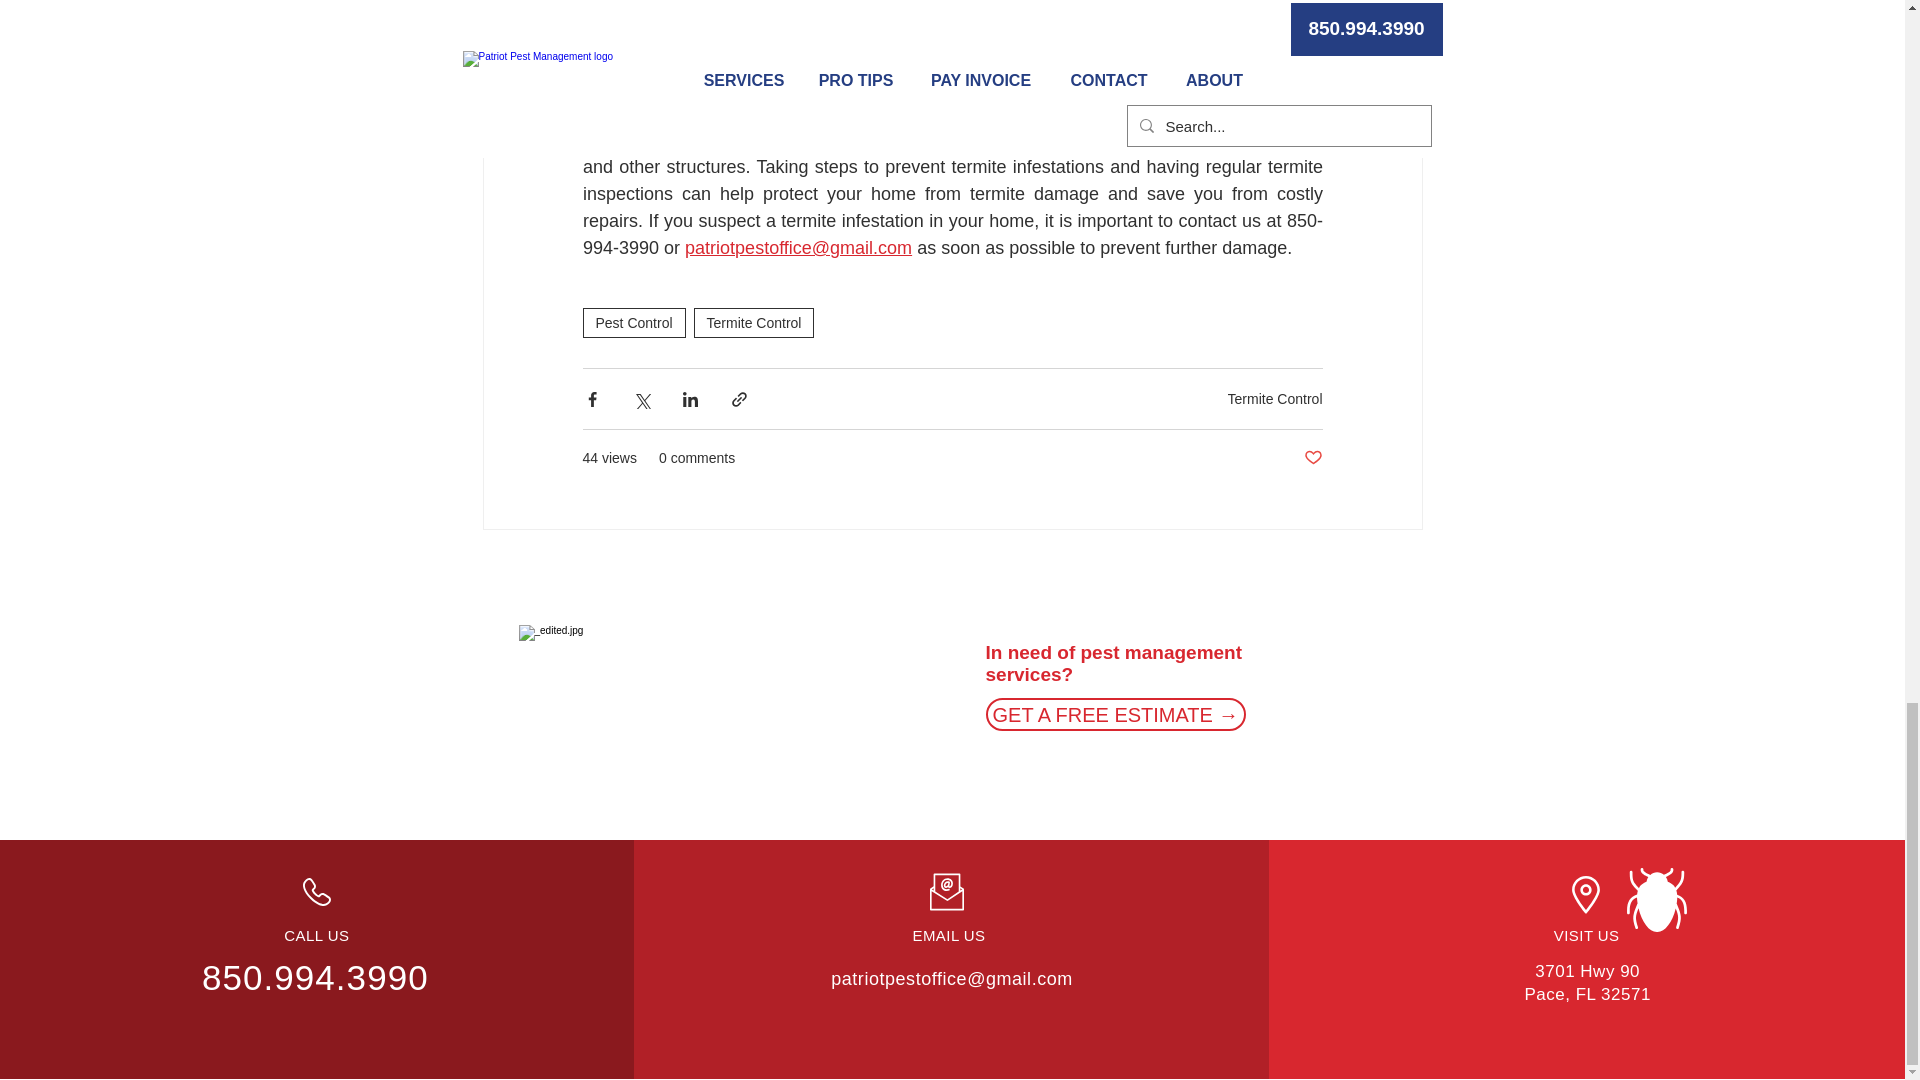 Image resolution: width=1920 pixels, height=1080 pixels. Describe the element at coordinates (1275, 398) in the screenshot. I see `Termite Control` at that location.